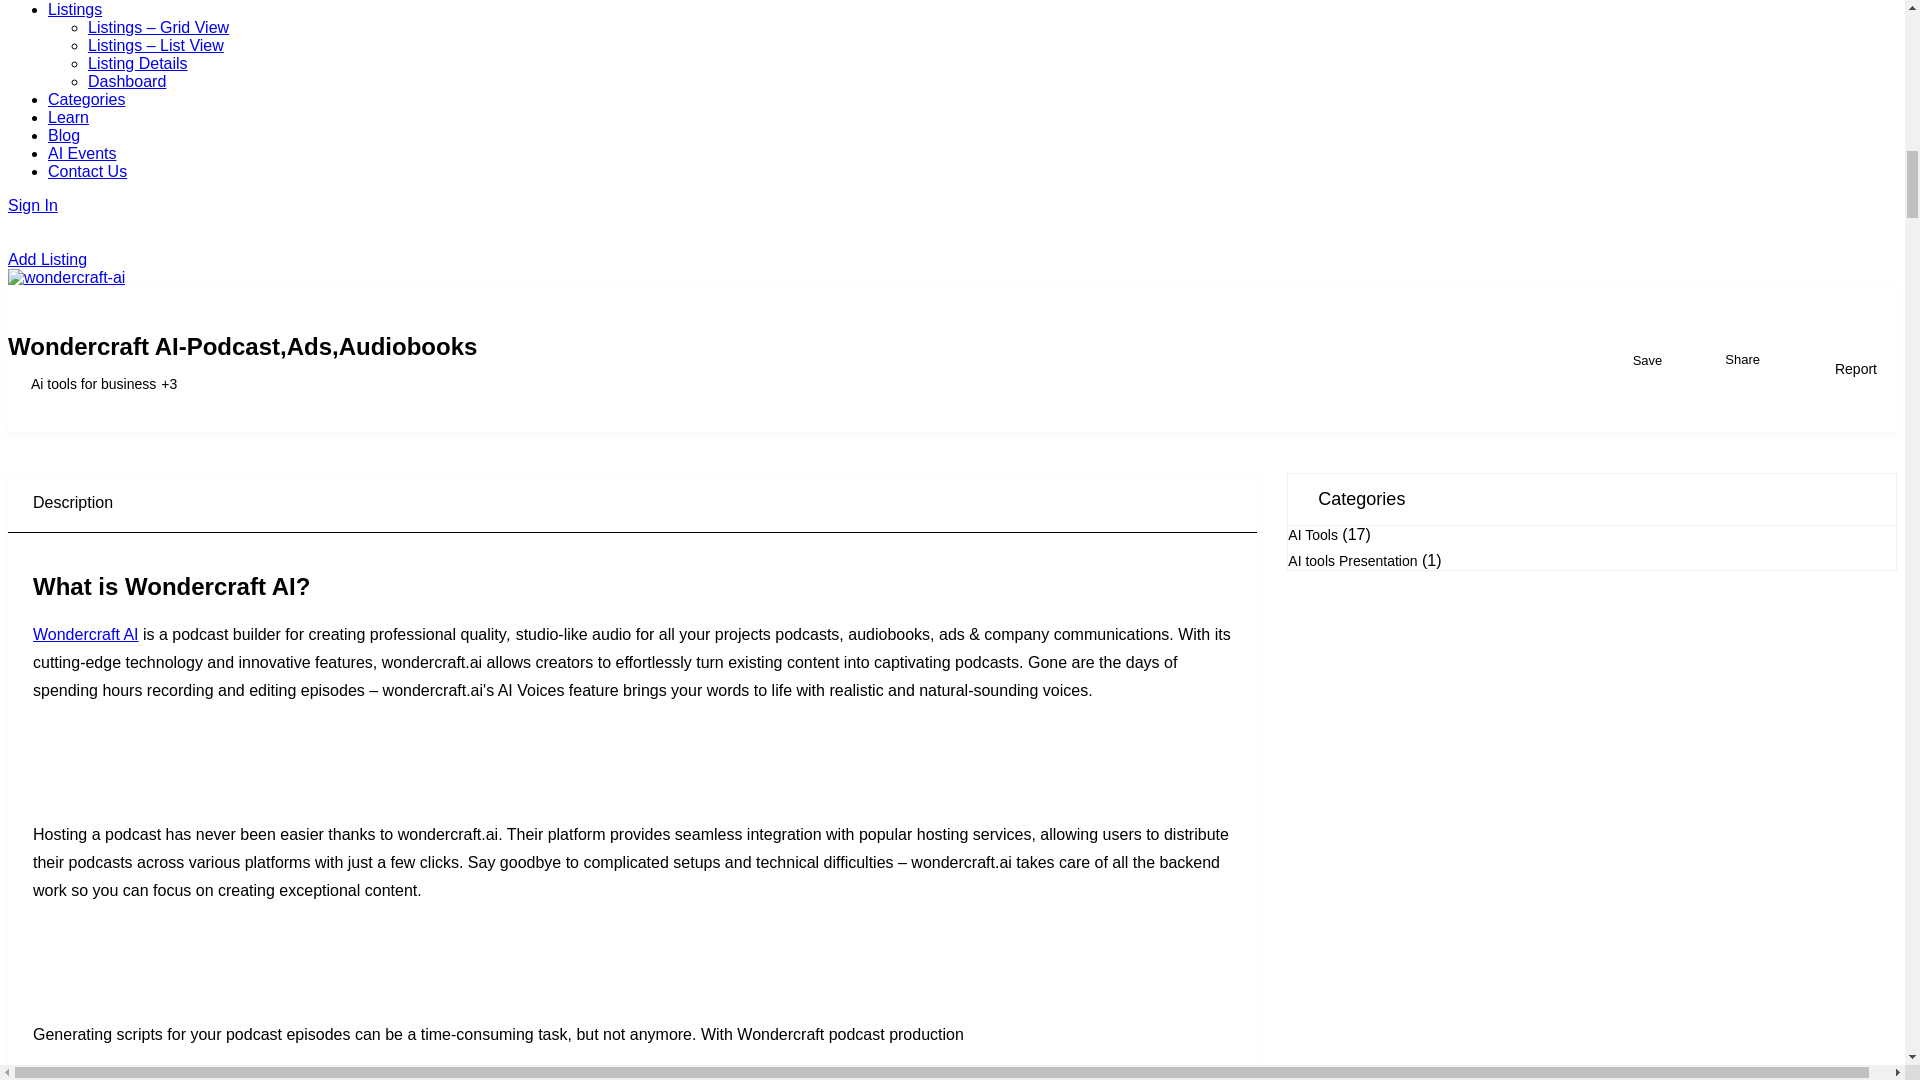 The width and height of the screenshot is (1920, 1080). Describe the element at coordinates (82, 153) in the screenshot. I see `AI Events` at that location.